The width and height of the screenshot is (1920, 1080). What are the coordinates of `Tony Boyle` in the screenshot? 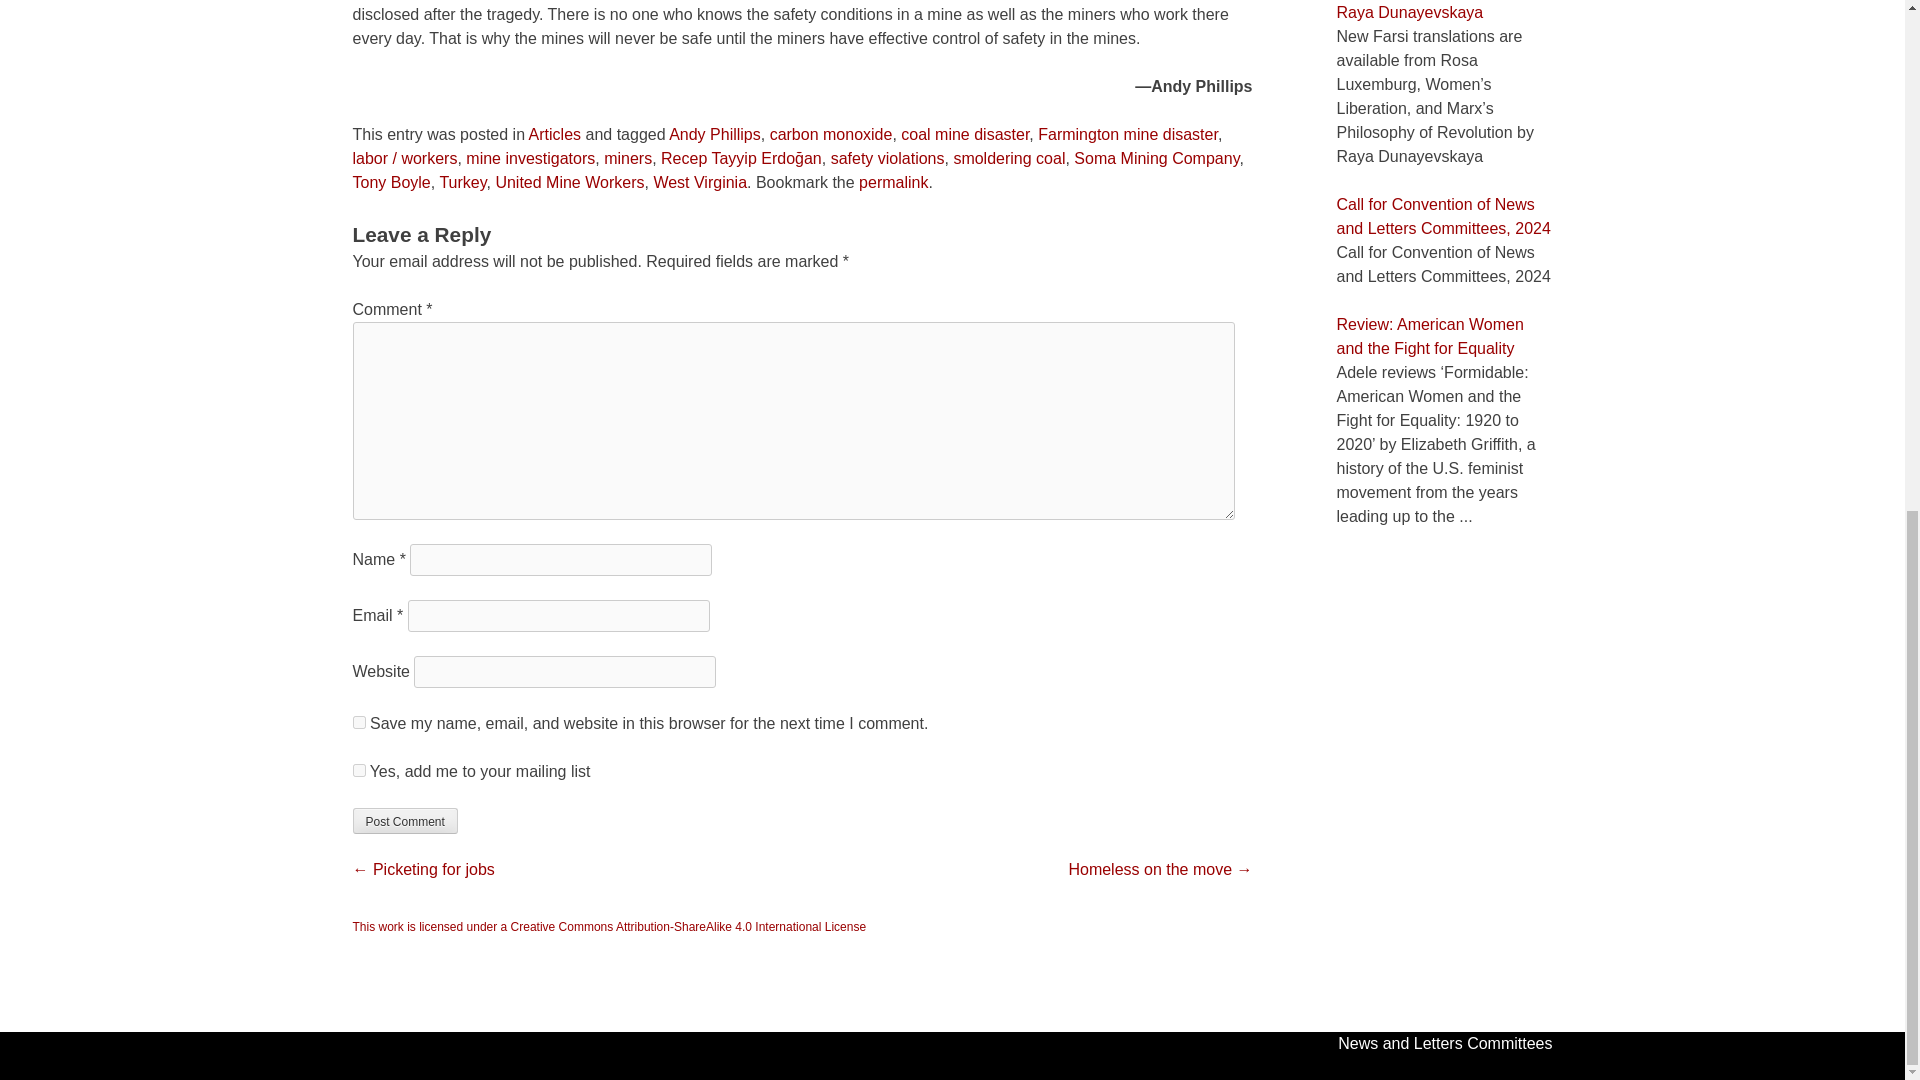 It's located at (390, 182).